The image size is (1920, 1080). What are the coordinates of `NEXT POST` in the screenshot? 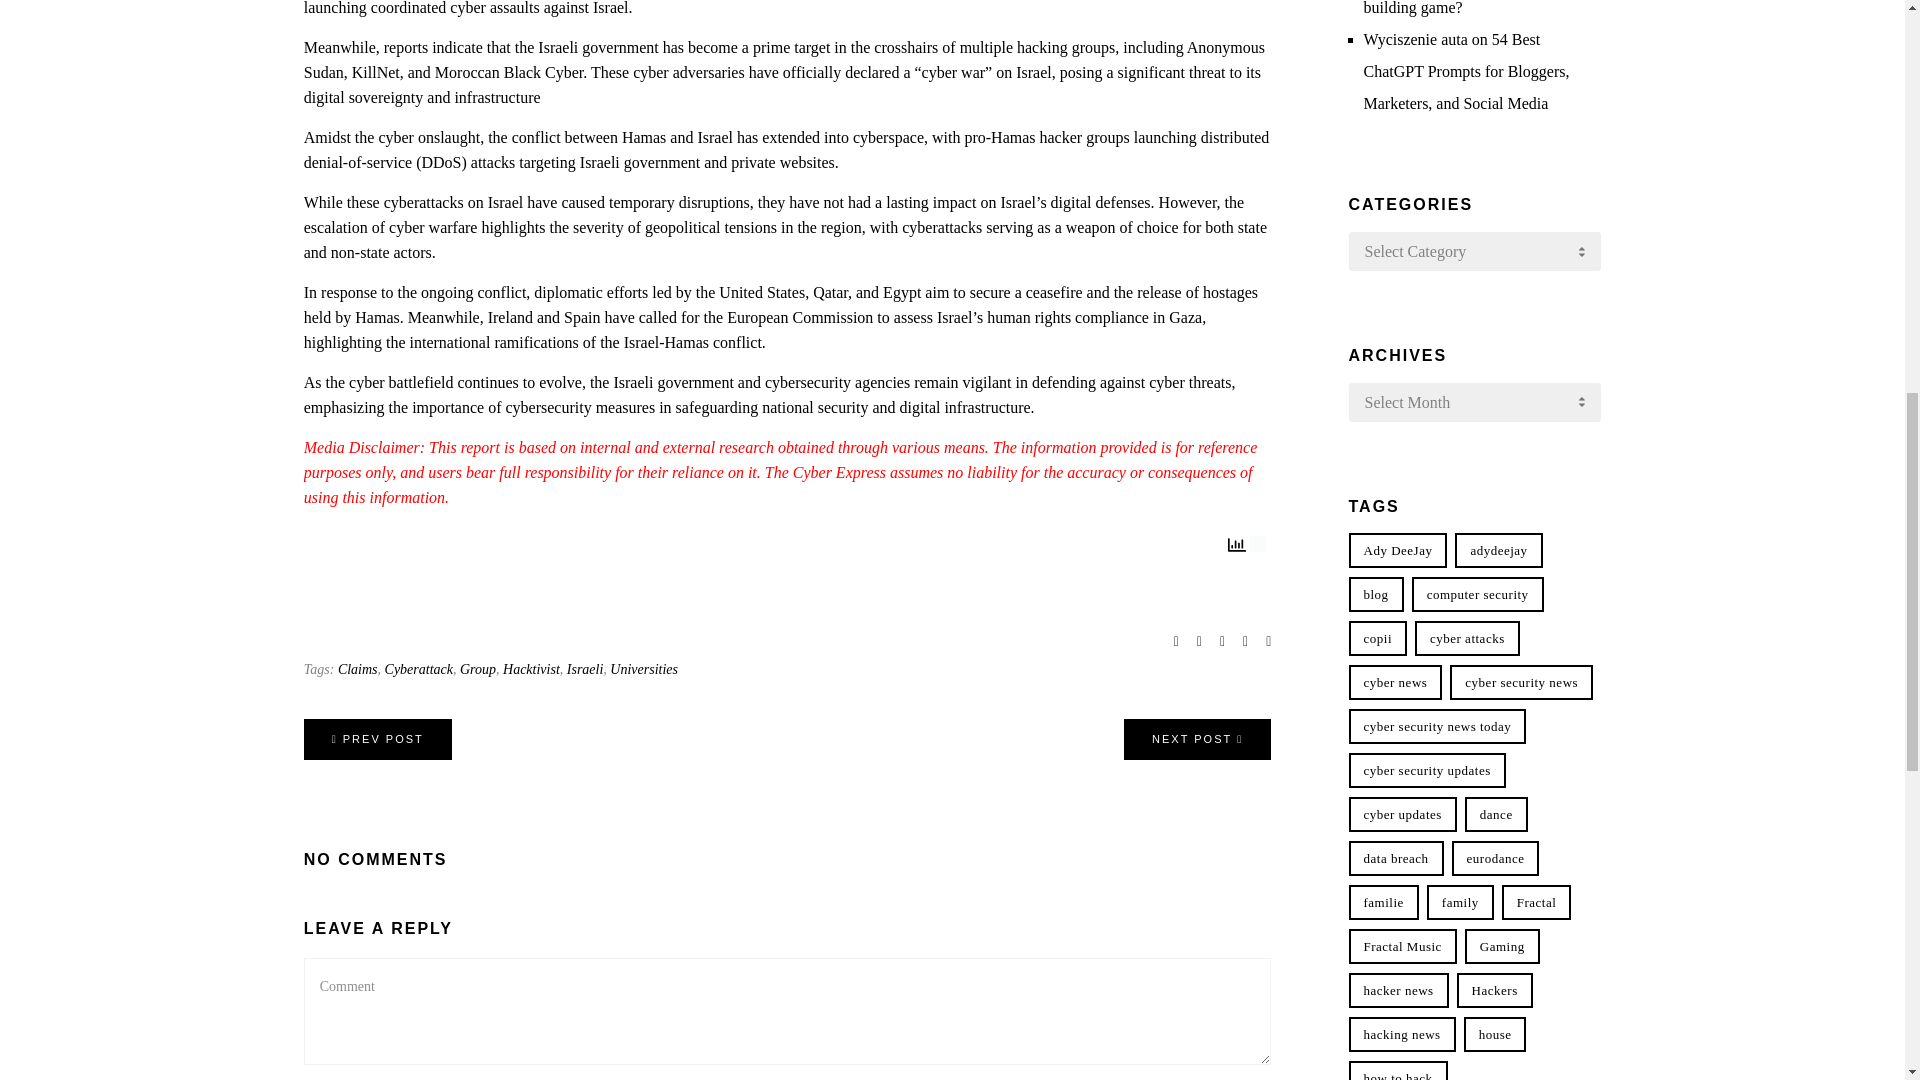 It's located at (1197, 740).